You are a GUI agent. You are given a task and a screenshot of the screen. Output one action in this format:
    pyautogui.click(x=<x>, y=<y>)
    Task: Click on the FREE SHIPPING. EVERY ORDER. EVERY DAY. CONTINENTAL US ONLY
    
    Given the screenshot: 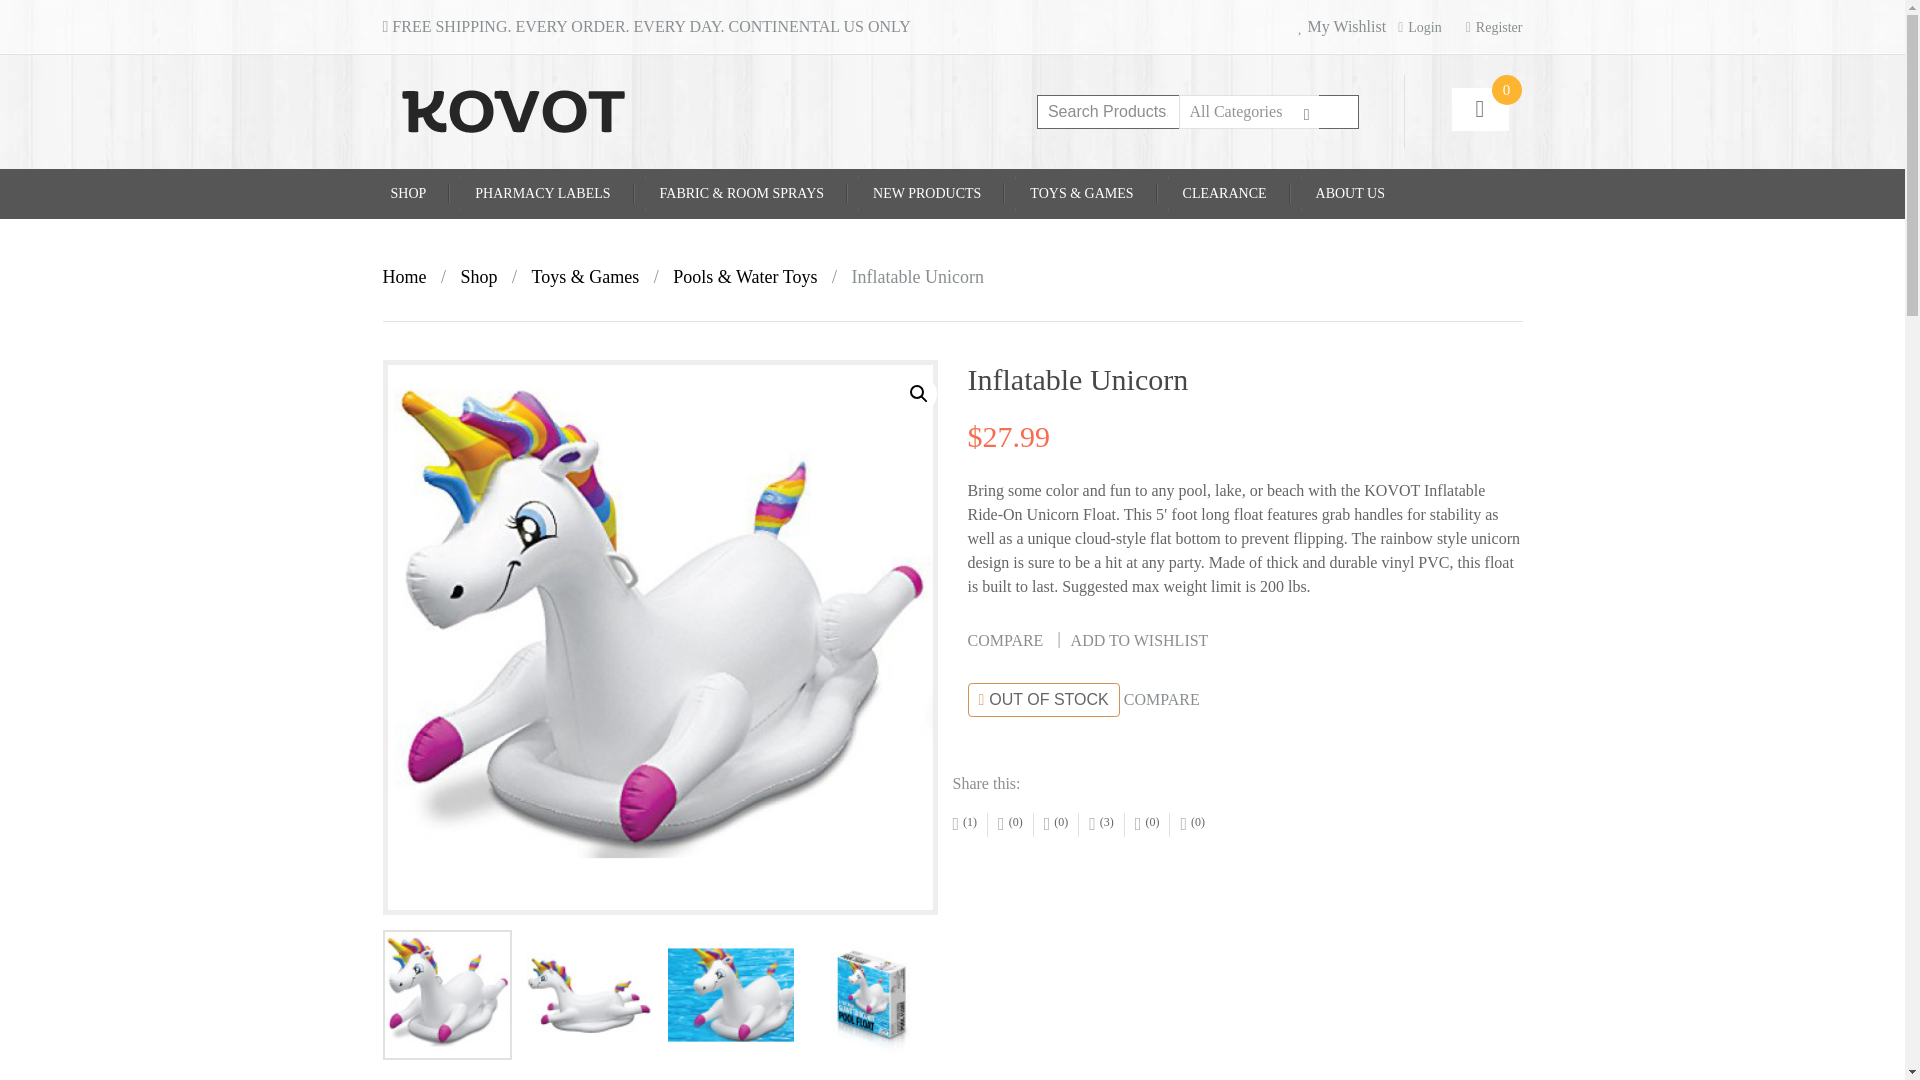 What is the action you would take?
    pyautogui.click(x=646, y=26)
    